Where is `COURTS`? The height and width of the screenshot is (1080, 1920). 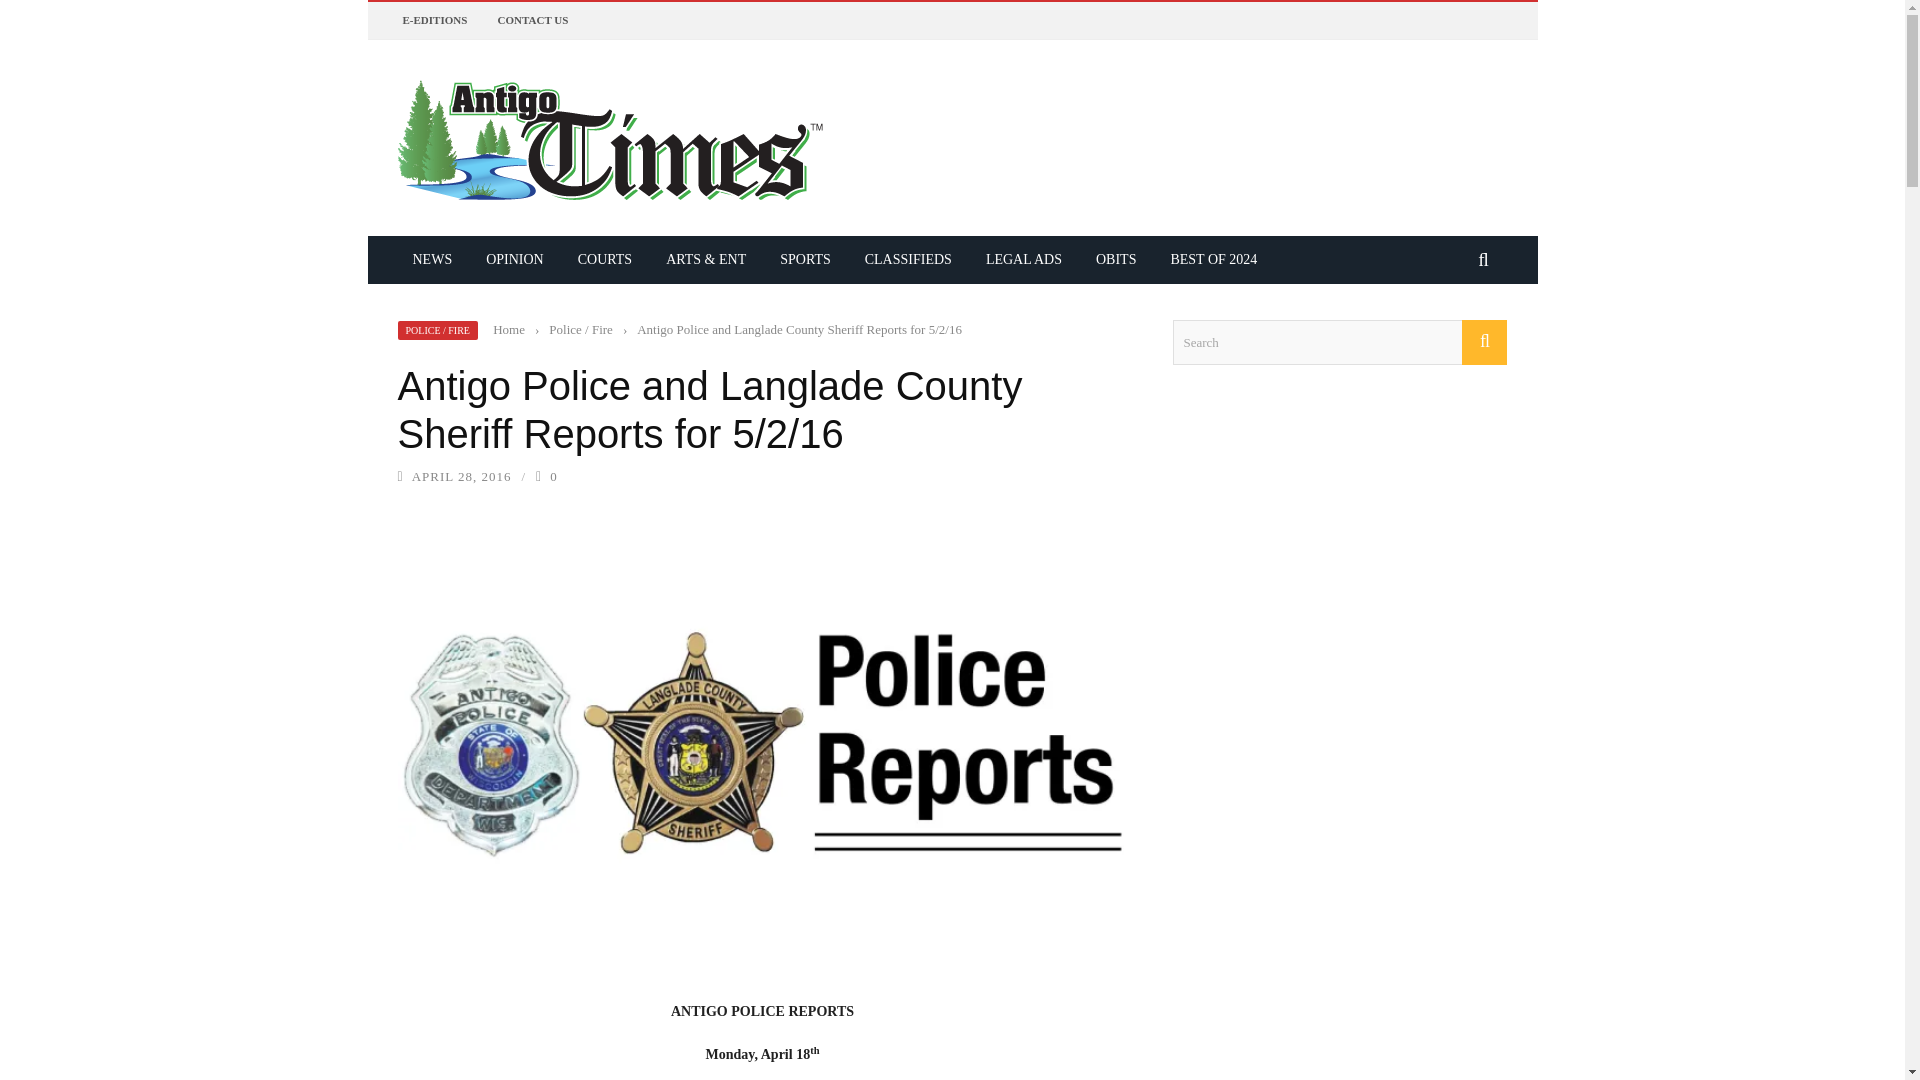 COURTS is located at coordinates (604, 258).